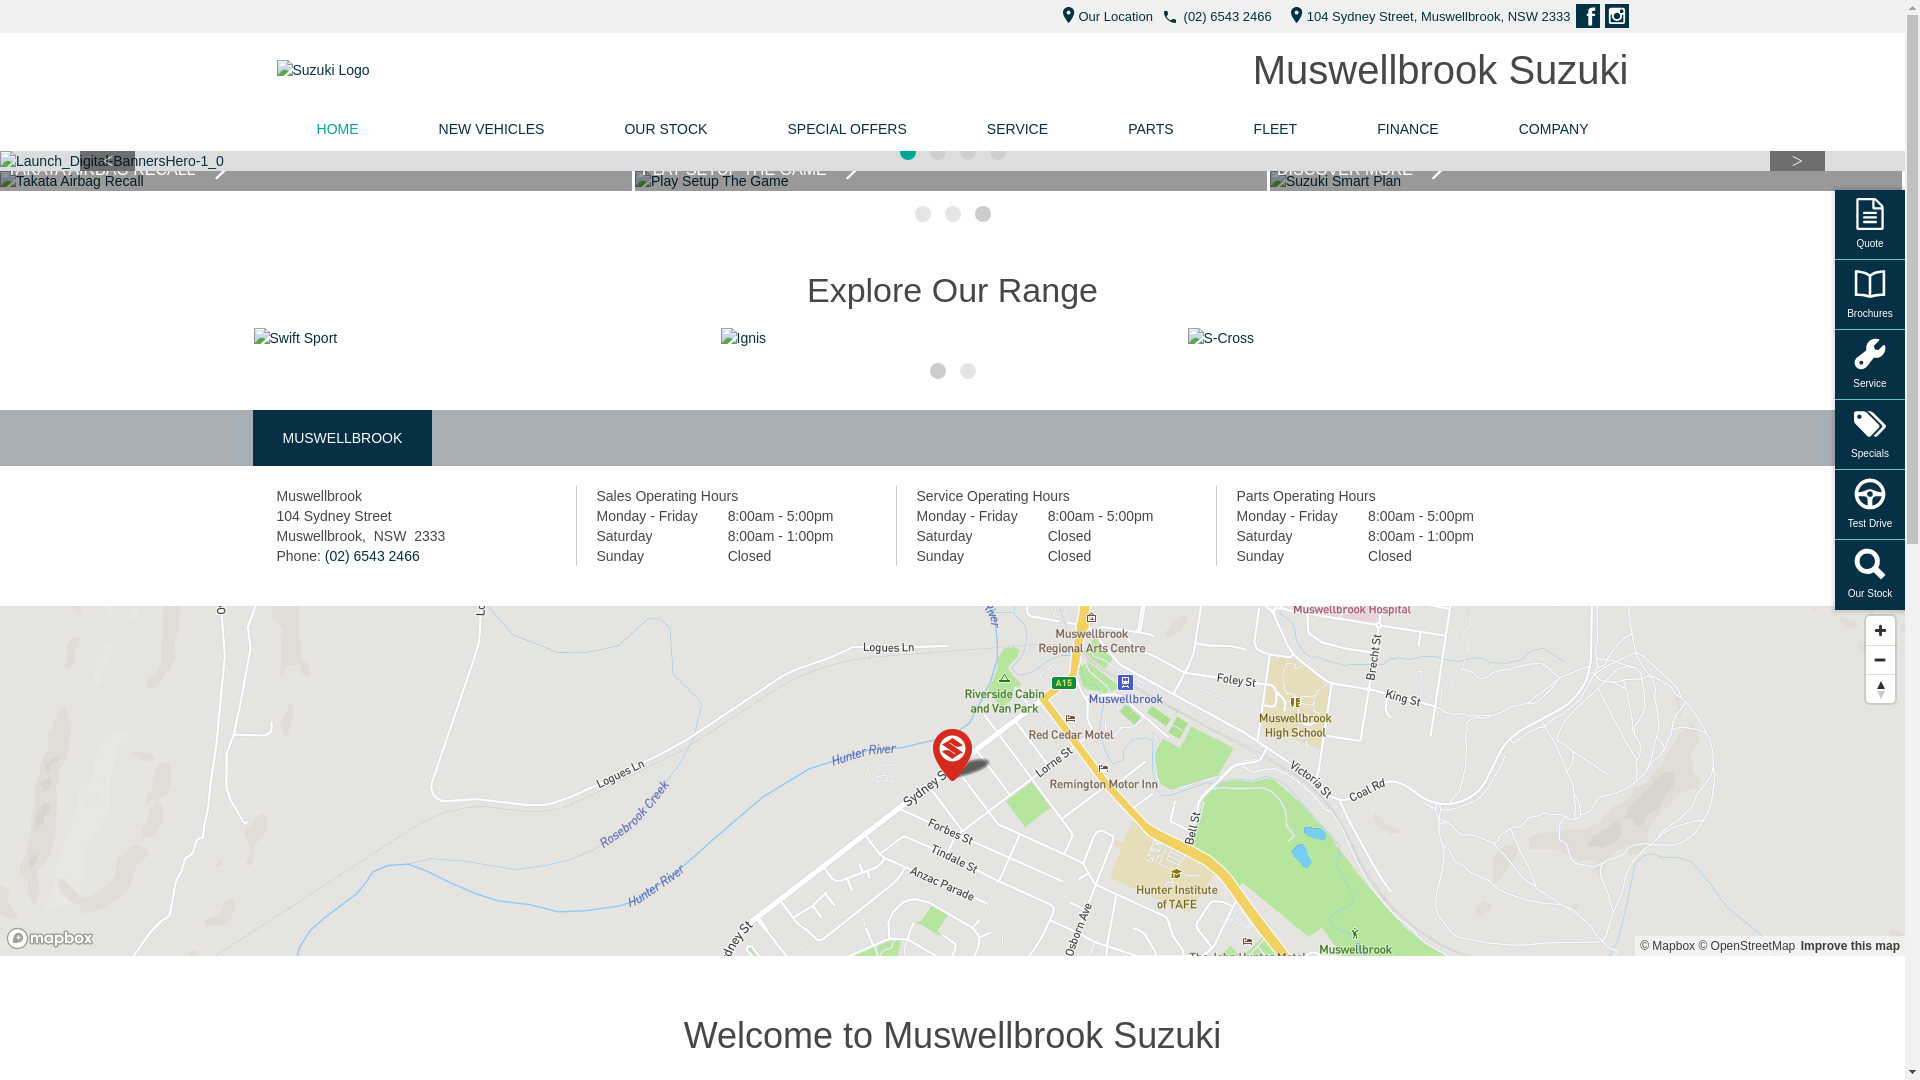  What do you see at coordinates (1441, 70) in the screenshot?
I see `Muswellbrook Suzuki` at bounding box center [1441, 70].